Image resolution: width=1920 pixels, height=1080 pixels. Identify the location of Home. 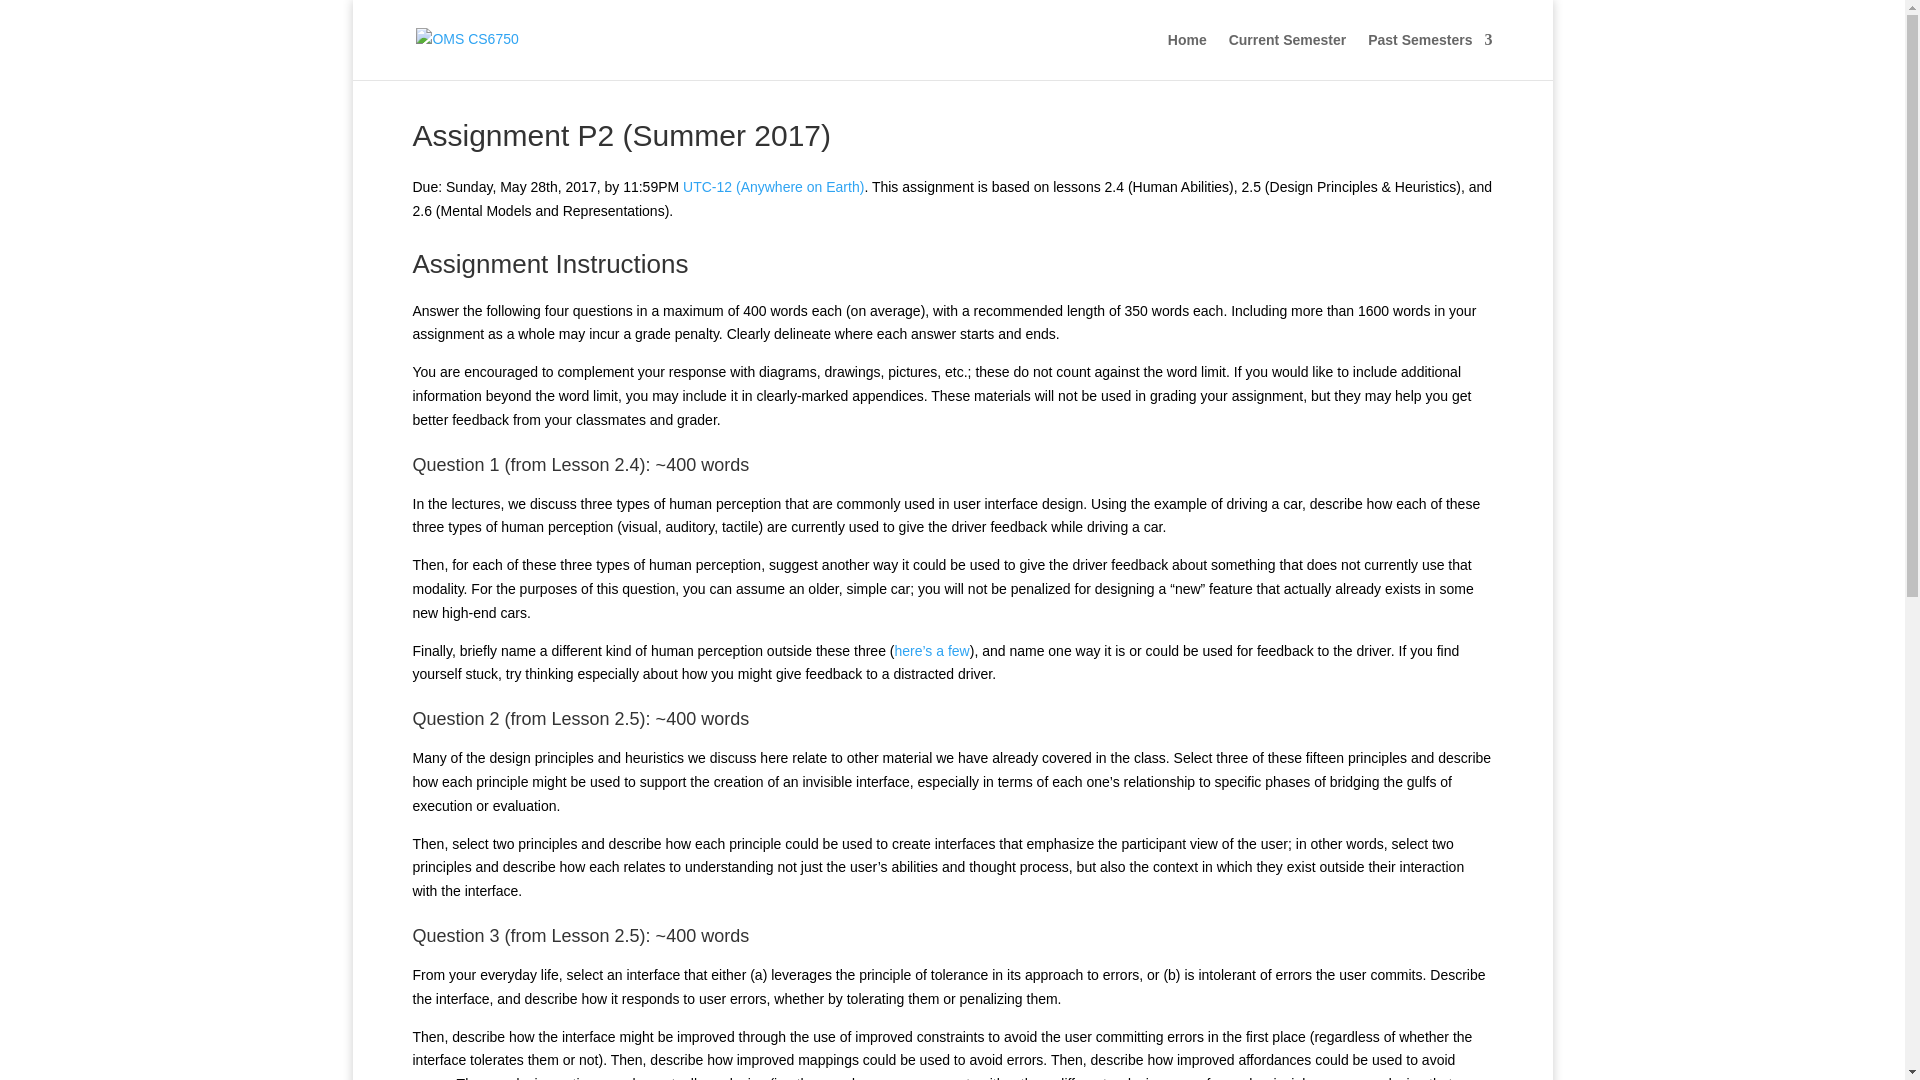
(1187, 56).